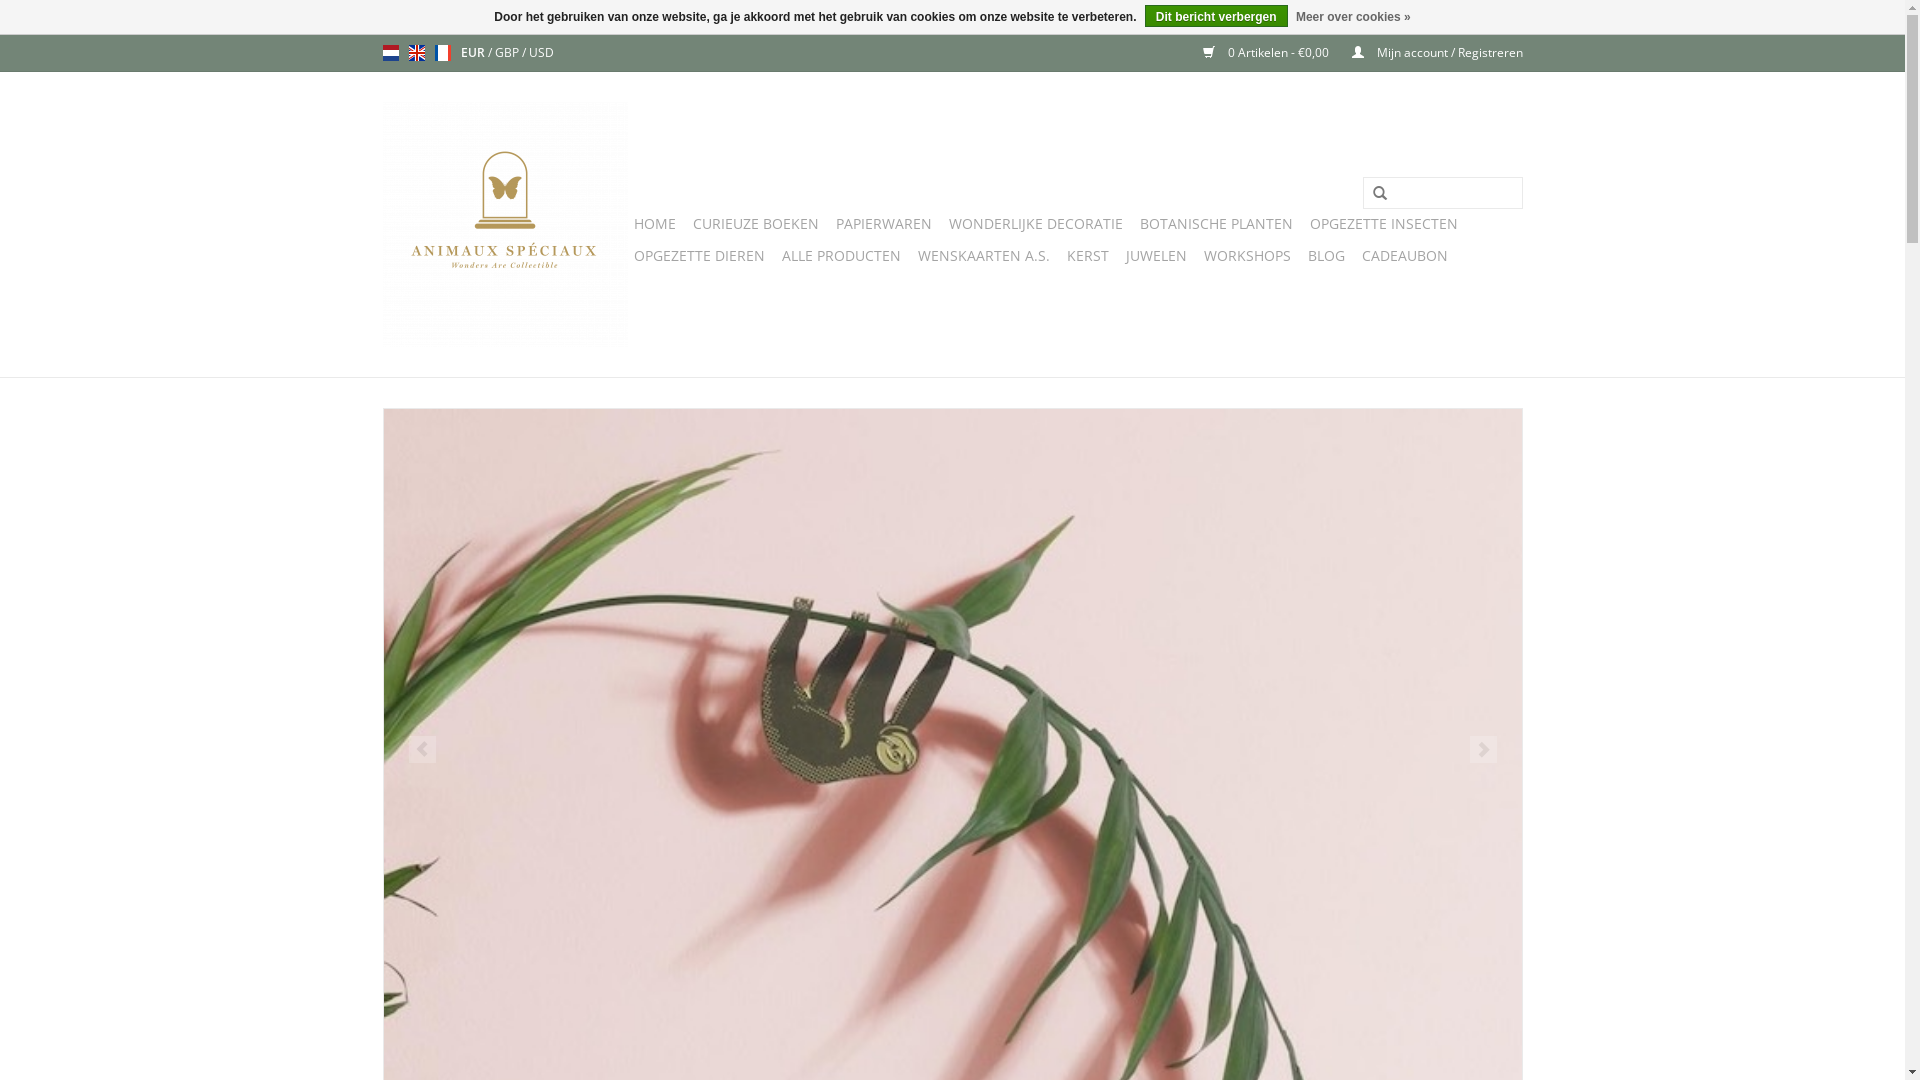  Describe the element at coordinates (1379, 194) in the screenshot. I see `Zoeken` at that location.